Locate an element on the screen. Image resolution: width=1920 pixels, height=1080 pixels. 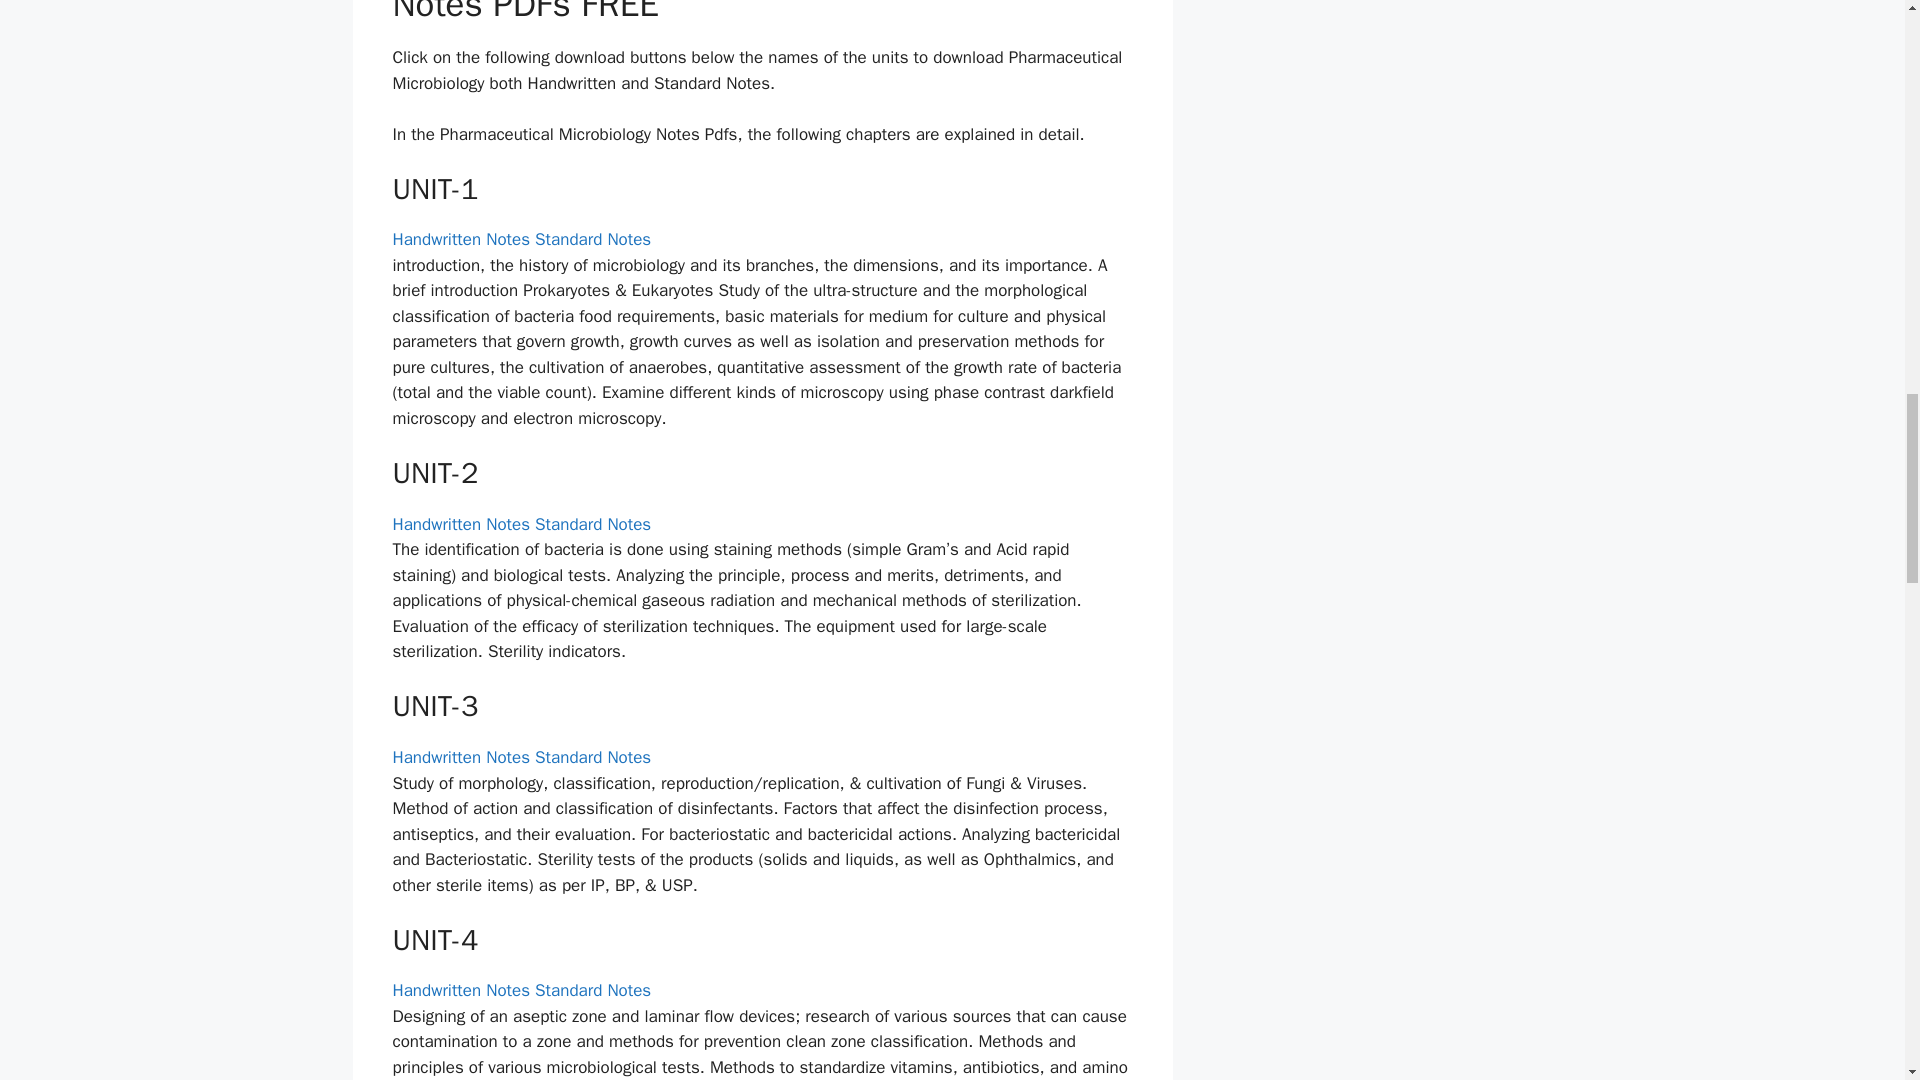
Handwritten Notes is located at coordinates (460, 238).